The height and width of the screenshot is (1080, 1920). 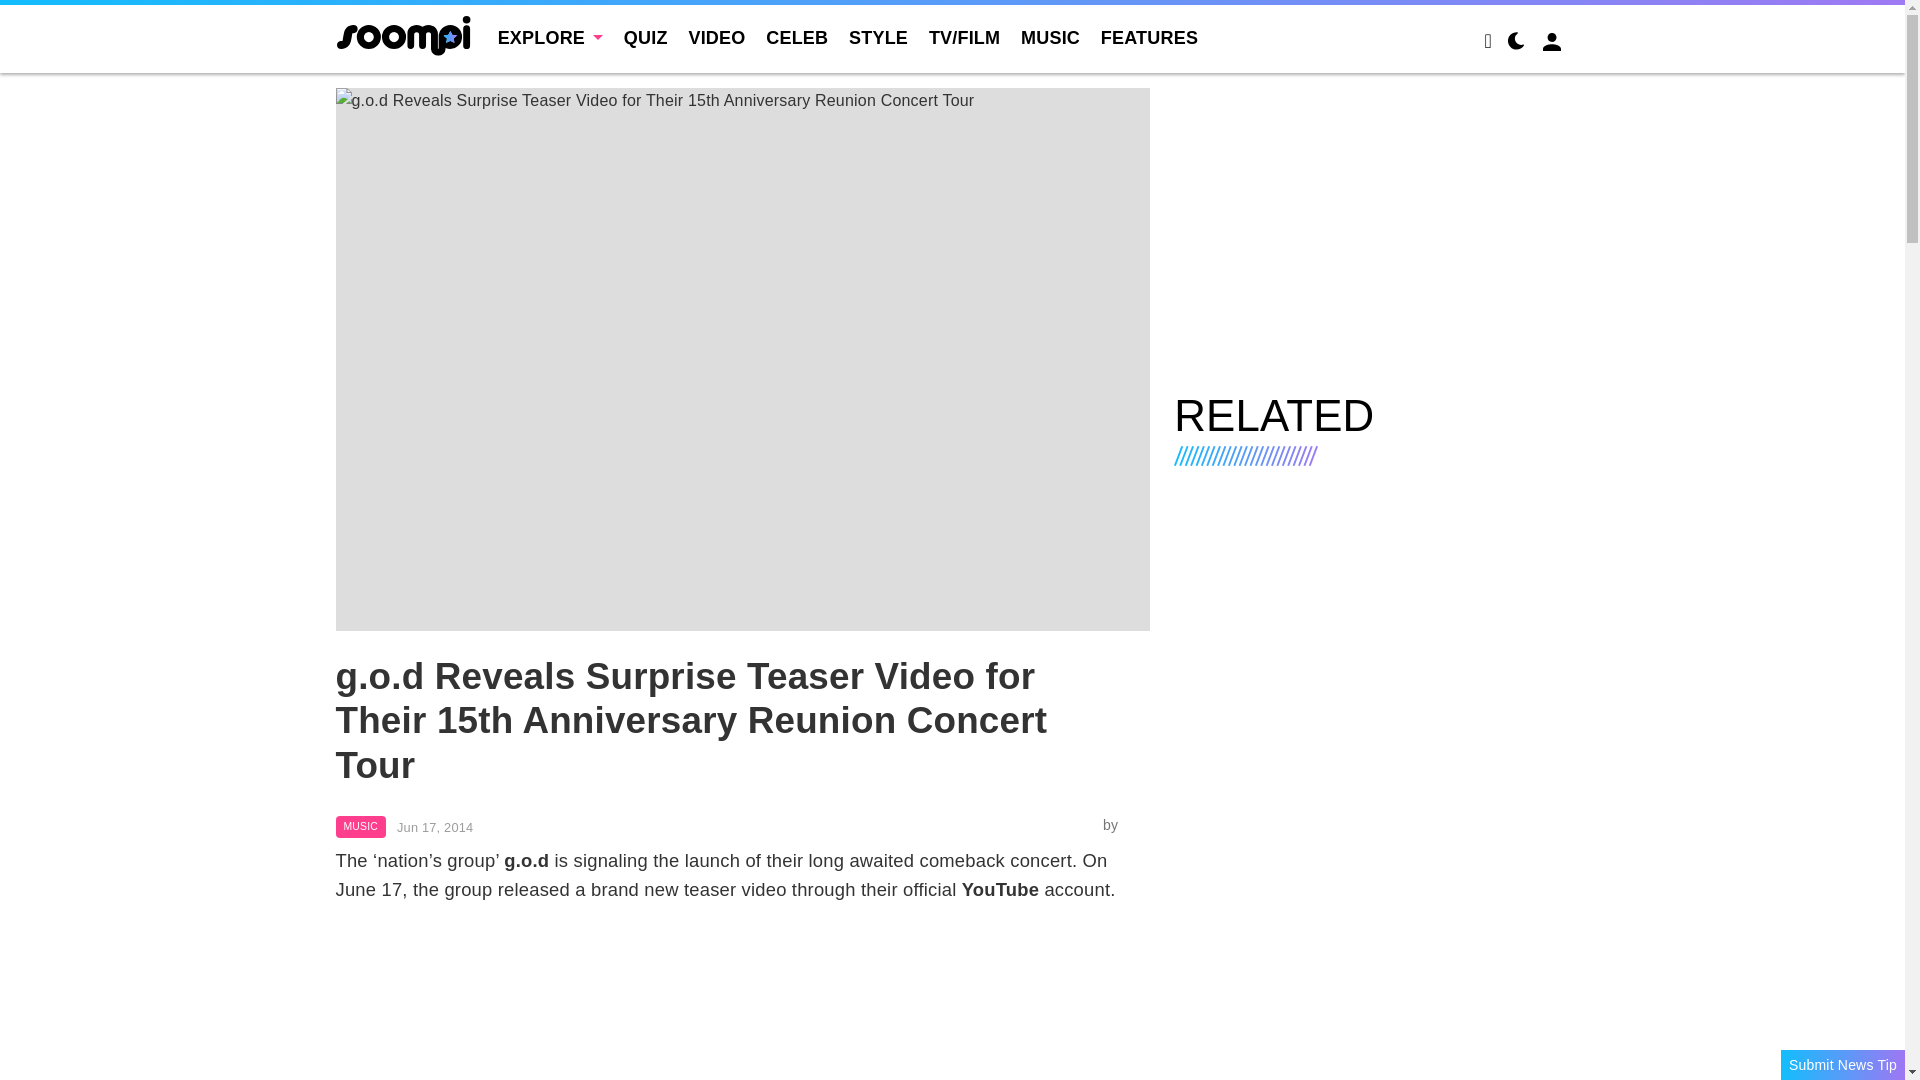 I want to click on CELEB, so click(x=796, y=38).